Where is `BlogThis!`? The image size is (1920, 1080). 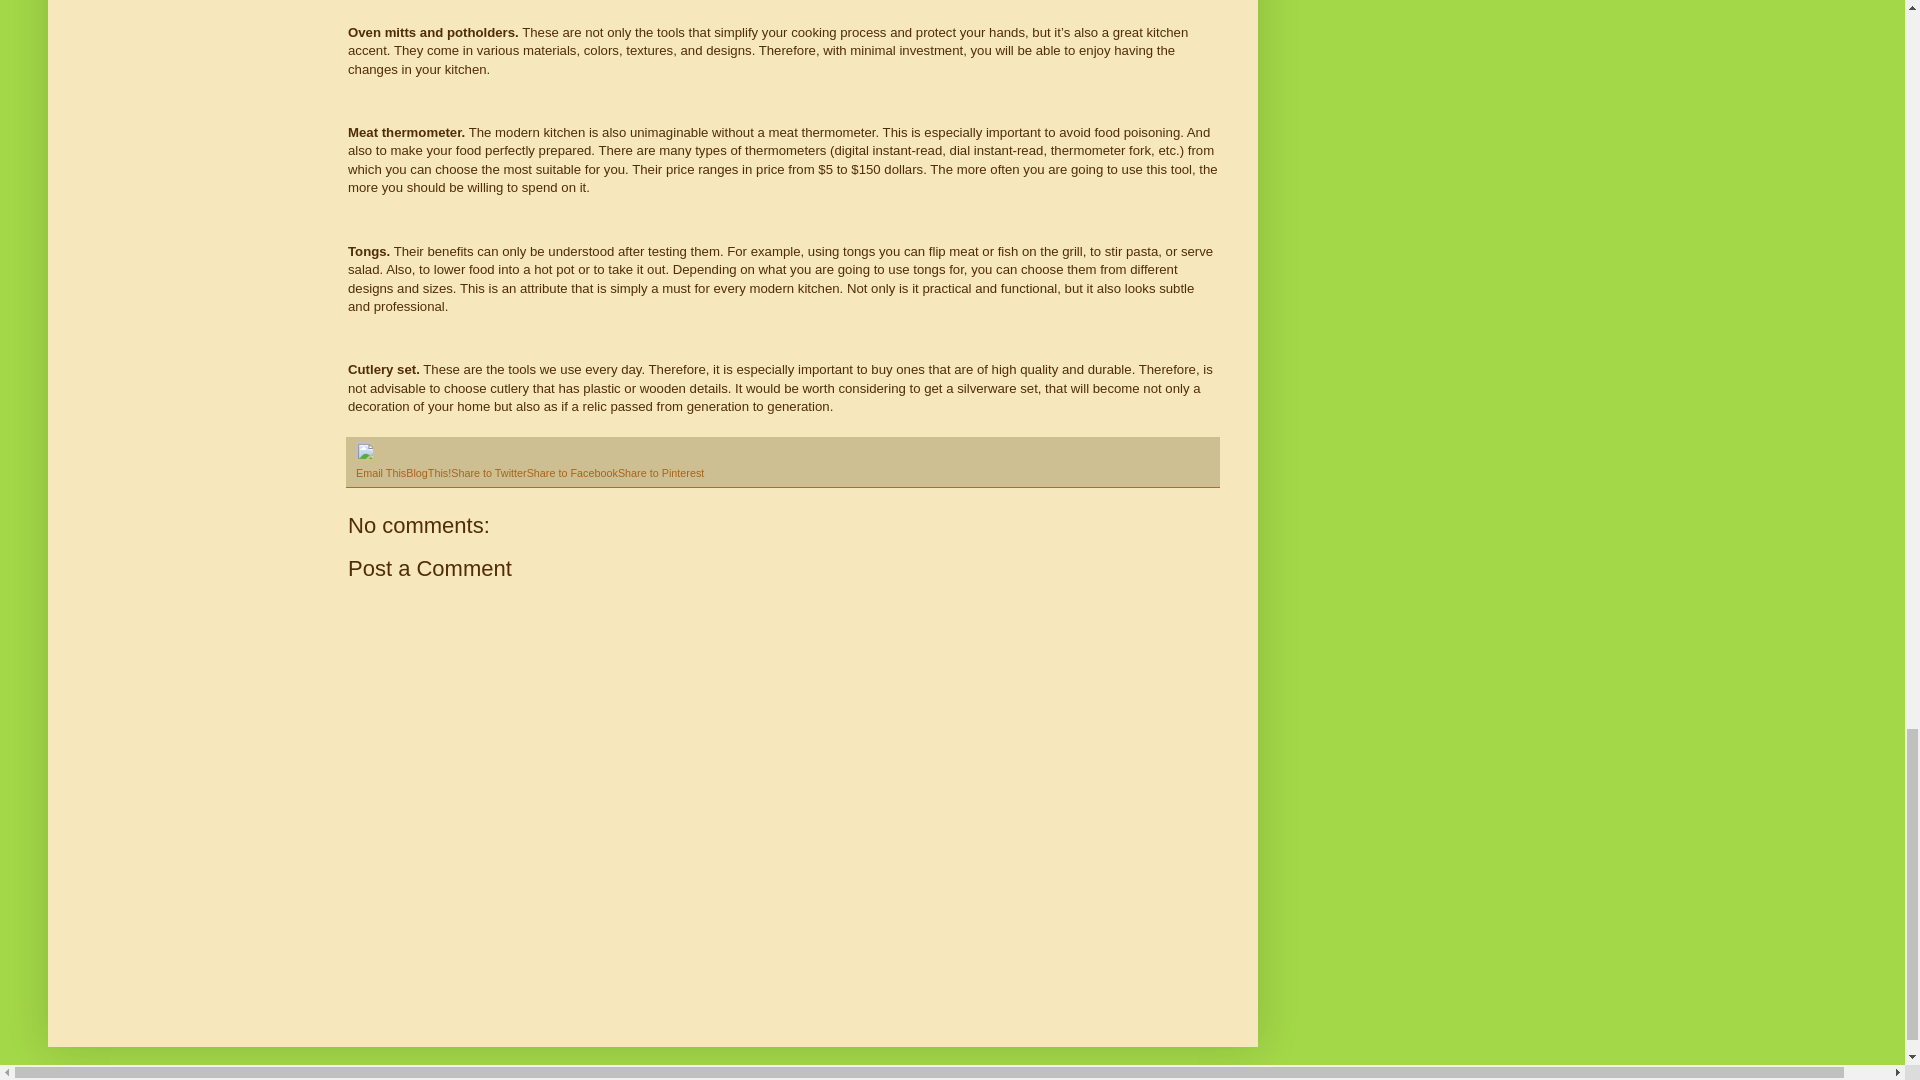
BlogThis! is located at coordinates (428, 472).